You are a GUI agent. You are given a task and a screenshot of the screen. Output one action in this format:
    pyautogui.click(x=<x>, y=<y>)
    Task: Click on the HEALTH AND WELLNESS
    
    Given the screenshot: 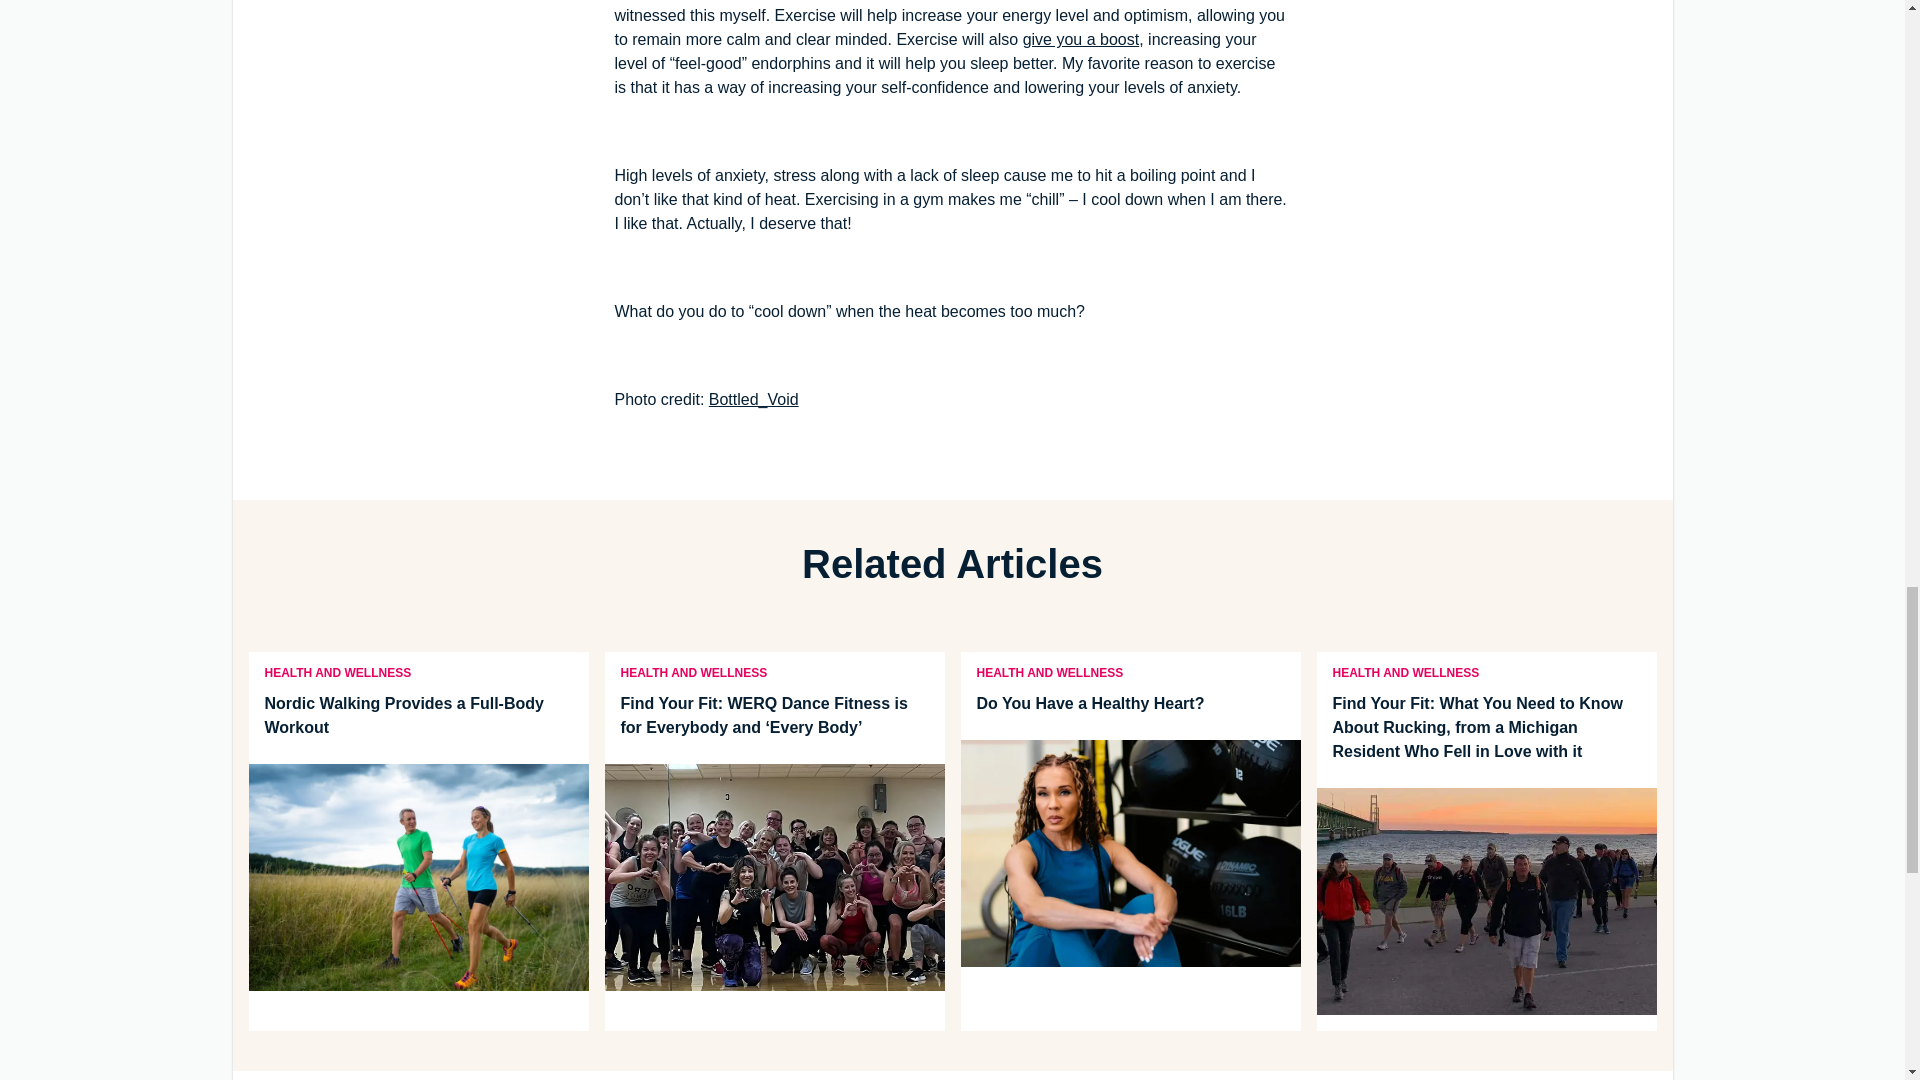 What is the action you would take?
    pyautogui.click(x=694, y=672)
    